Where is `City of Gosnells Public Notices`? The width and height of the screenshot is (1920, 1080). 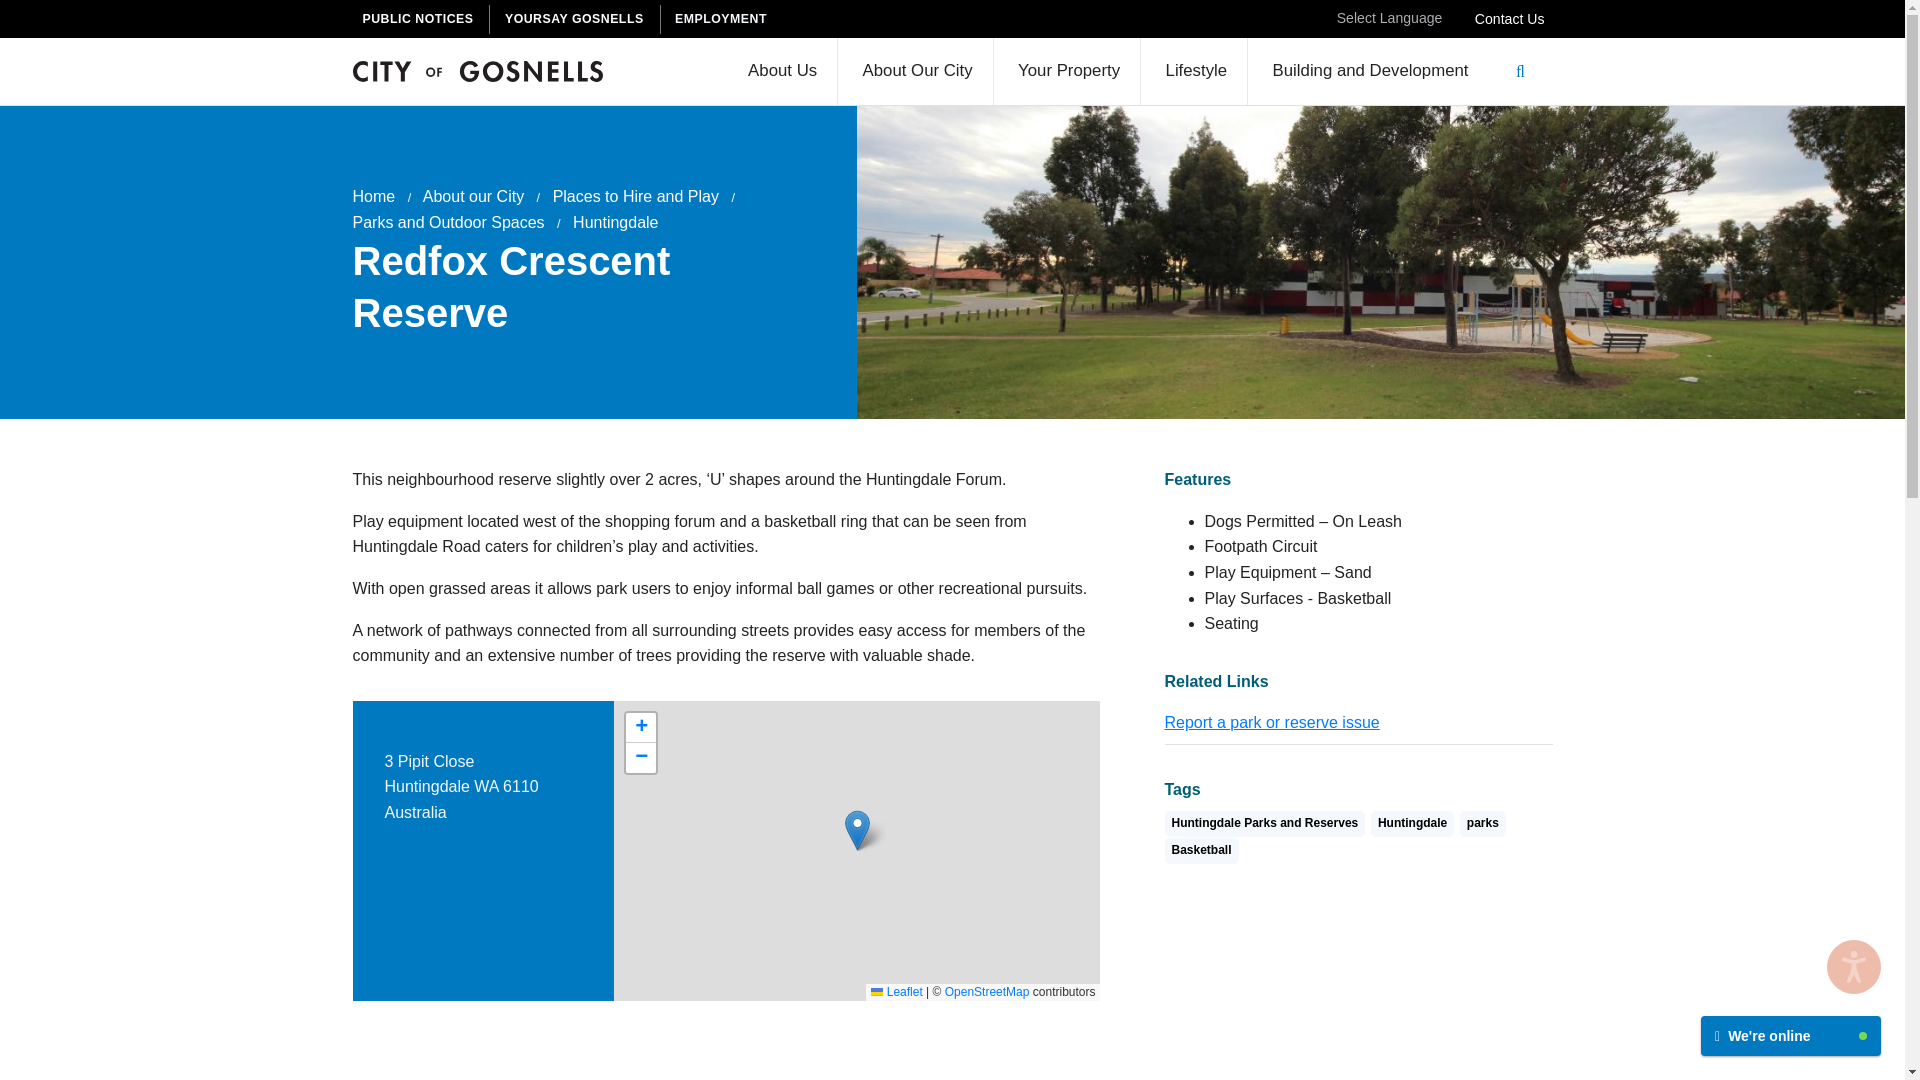 City of Gosnells Public Notices is located at coordinates (420, 19).